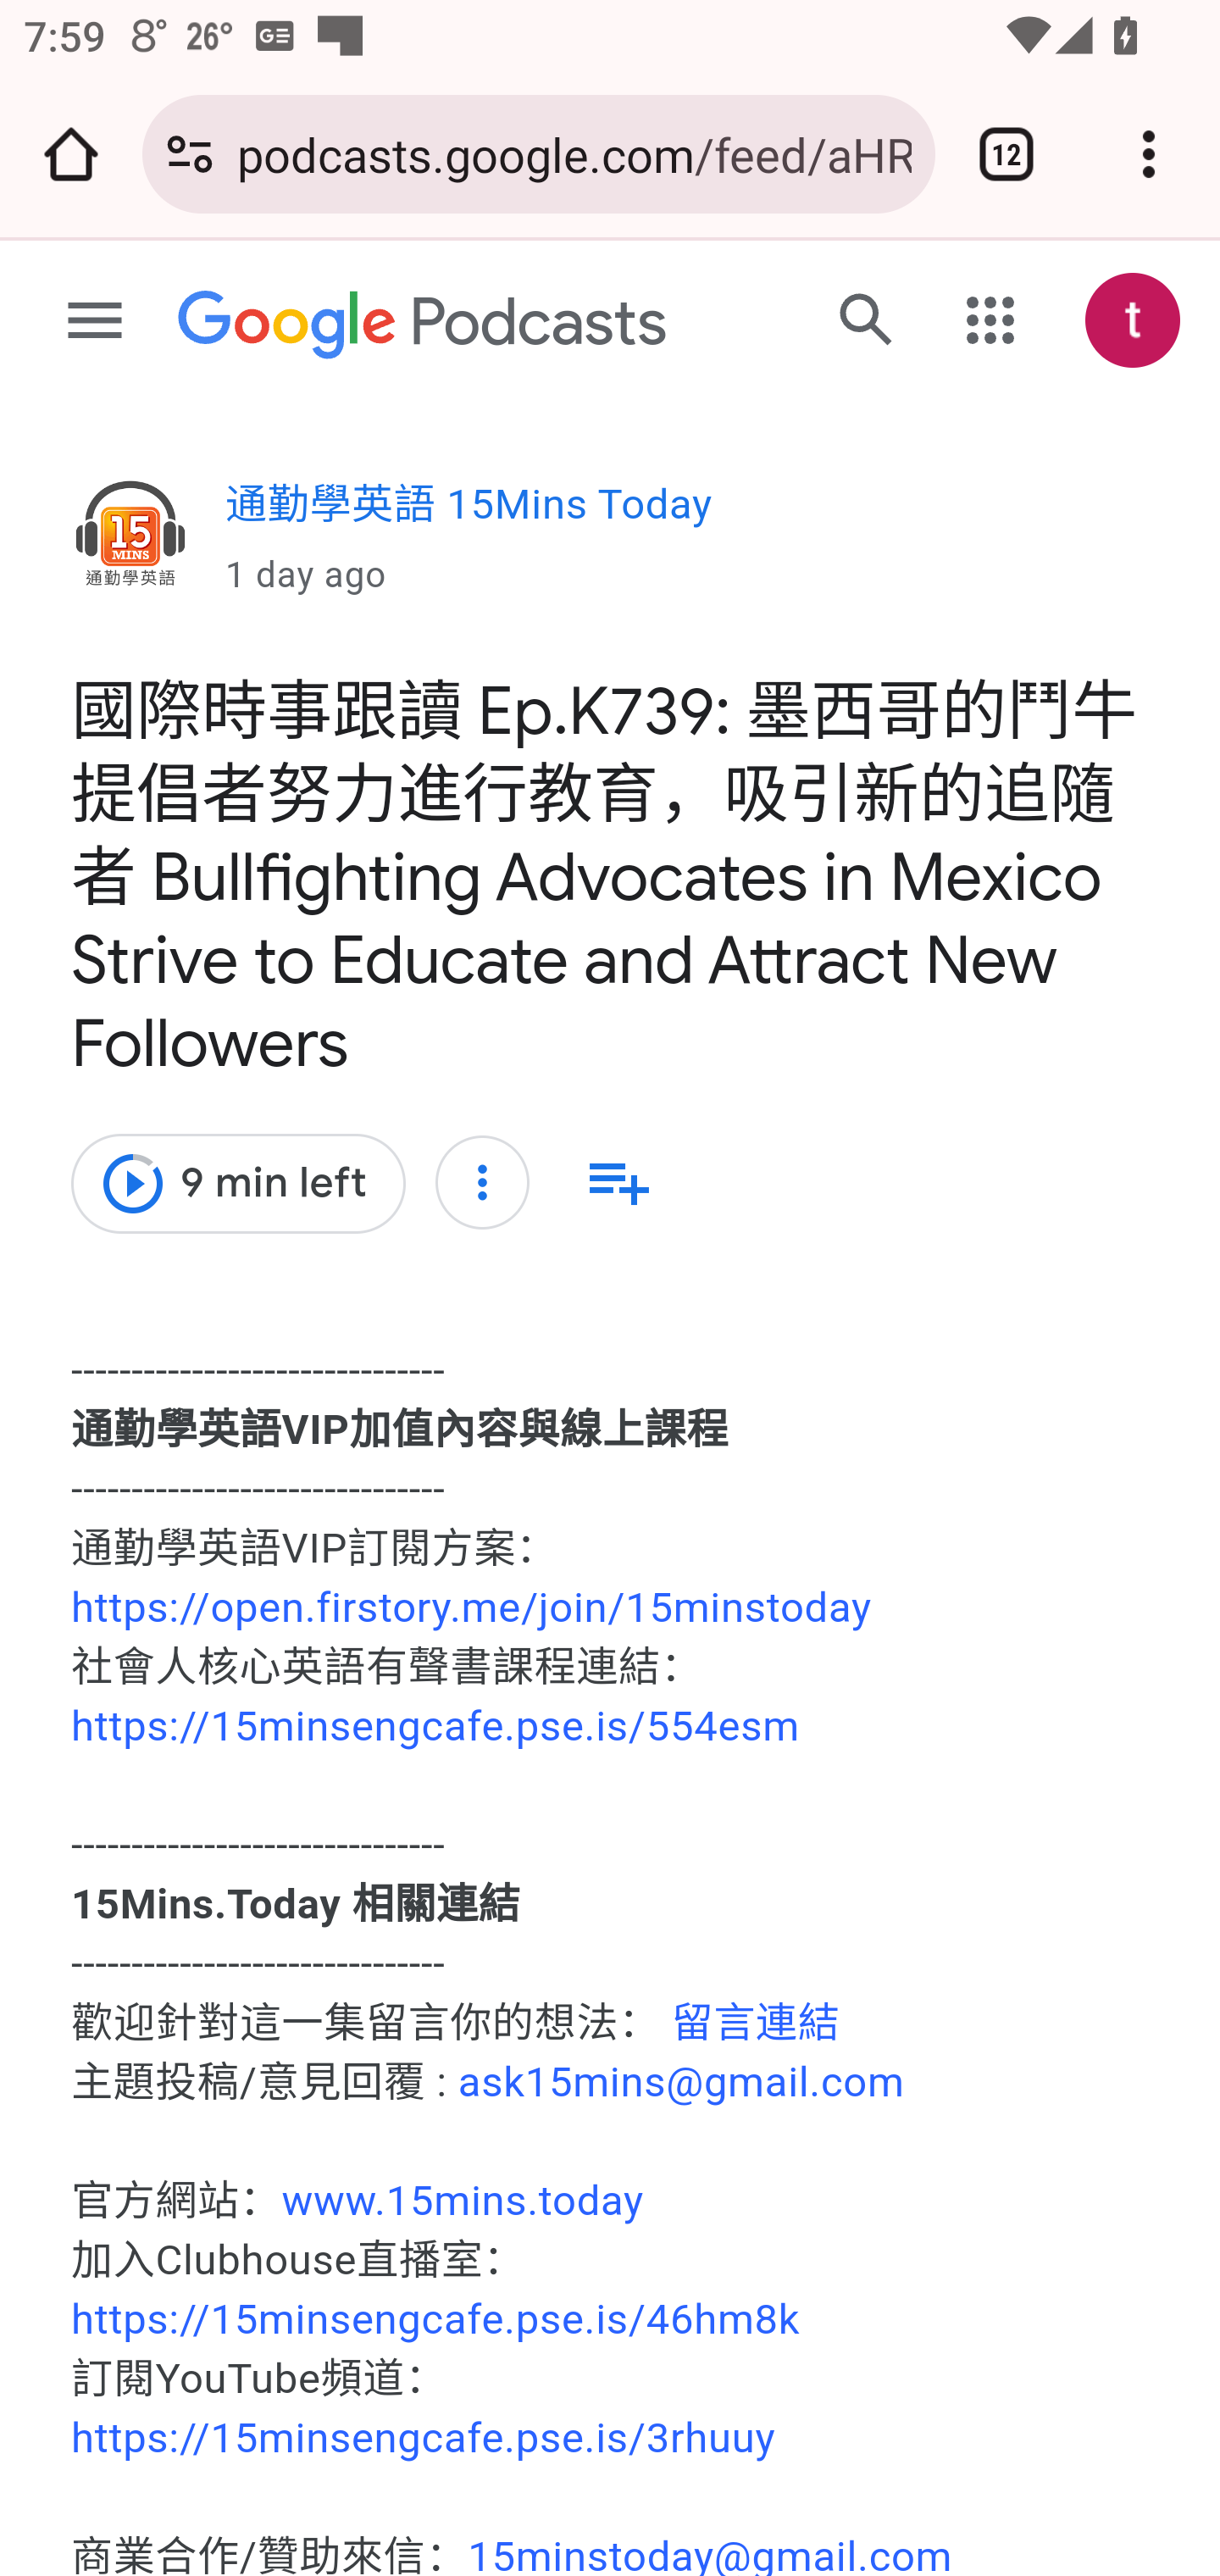 This screenshot has width=1220, height=2576. Describe the element at coordinates (424, 325) in the screenshot. I see `Google Podcasts Podcasts` at that location.